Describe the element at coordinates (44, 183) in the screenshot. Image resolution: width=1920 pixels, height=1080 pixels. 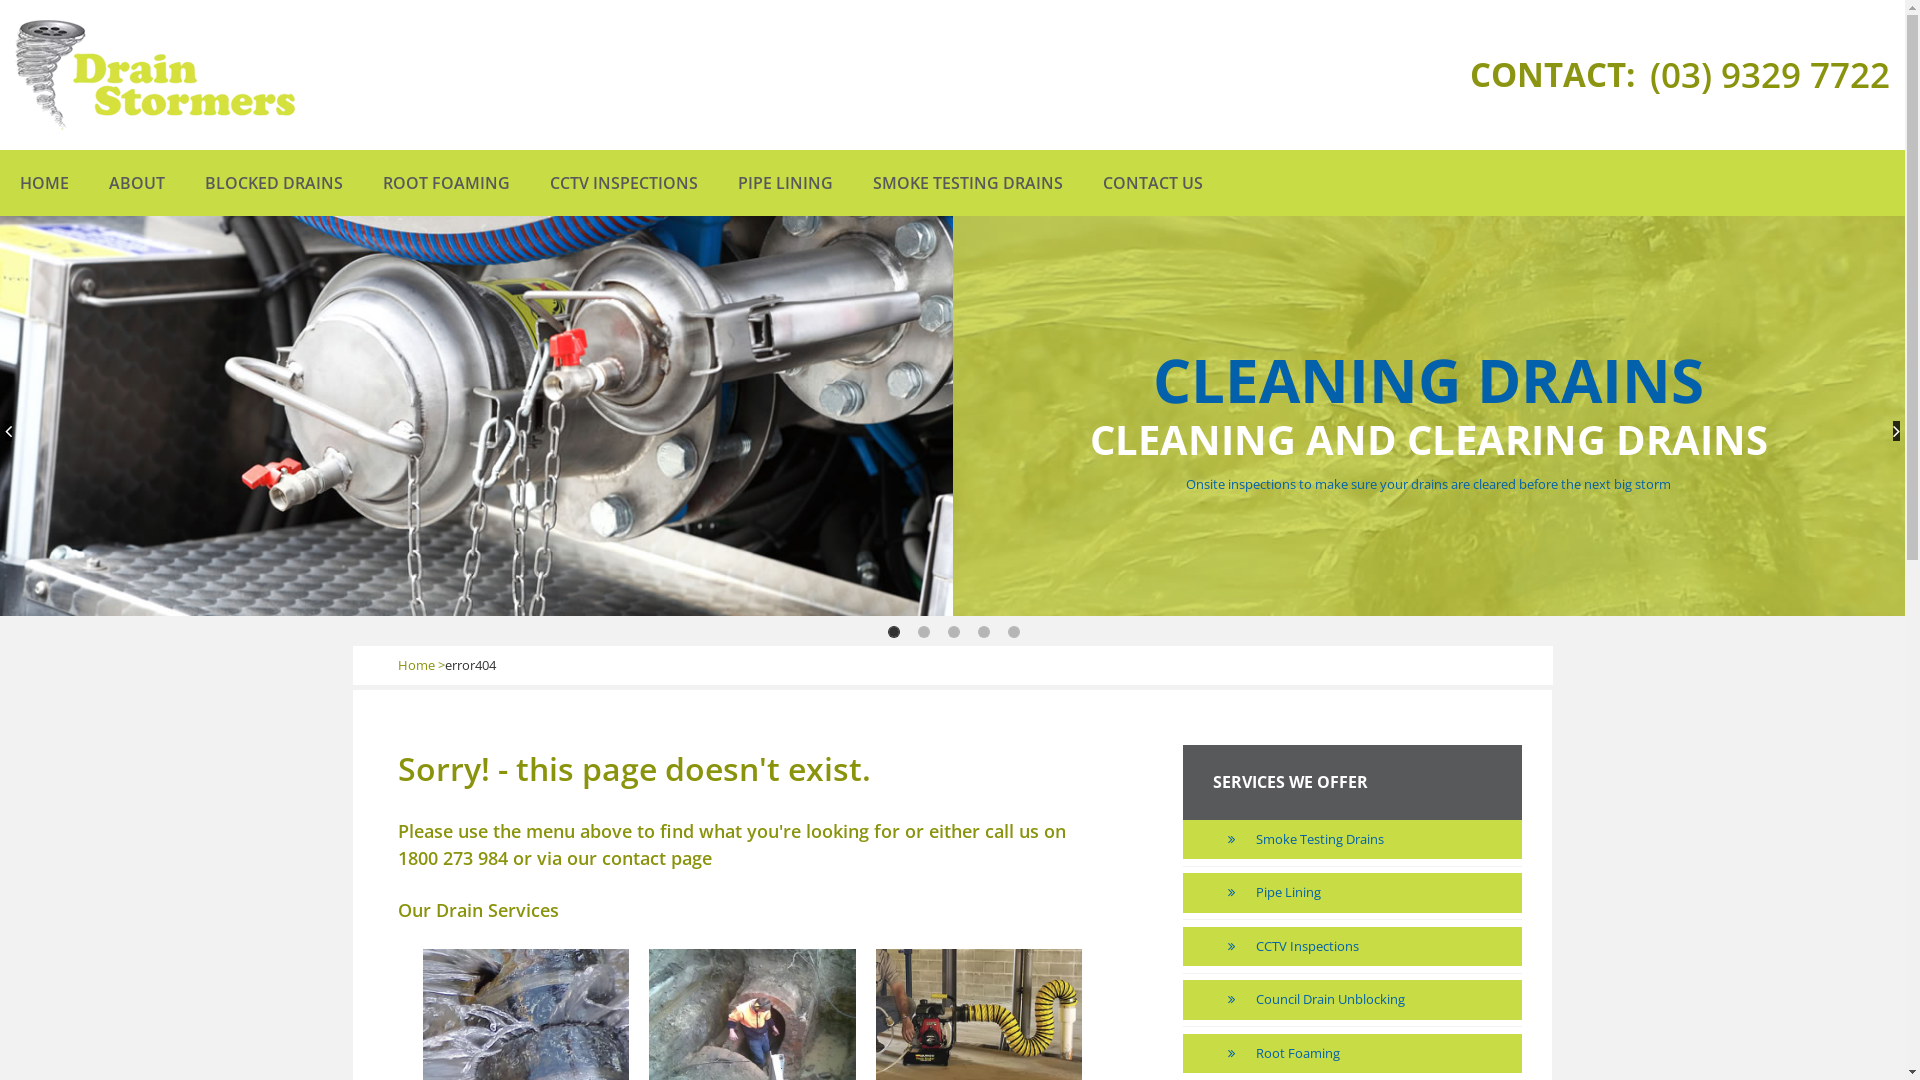
I see `HOME` at that location.